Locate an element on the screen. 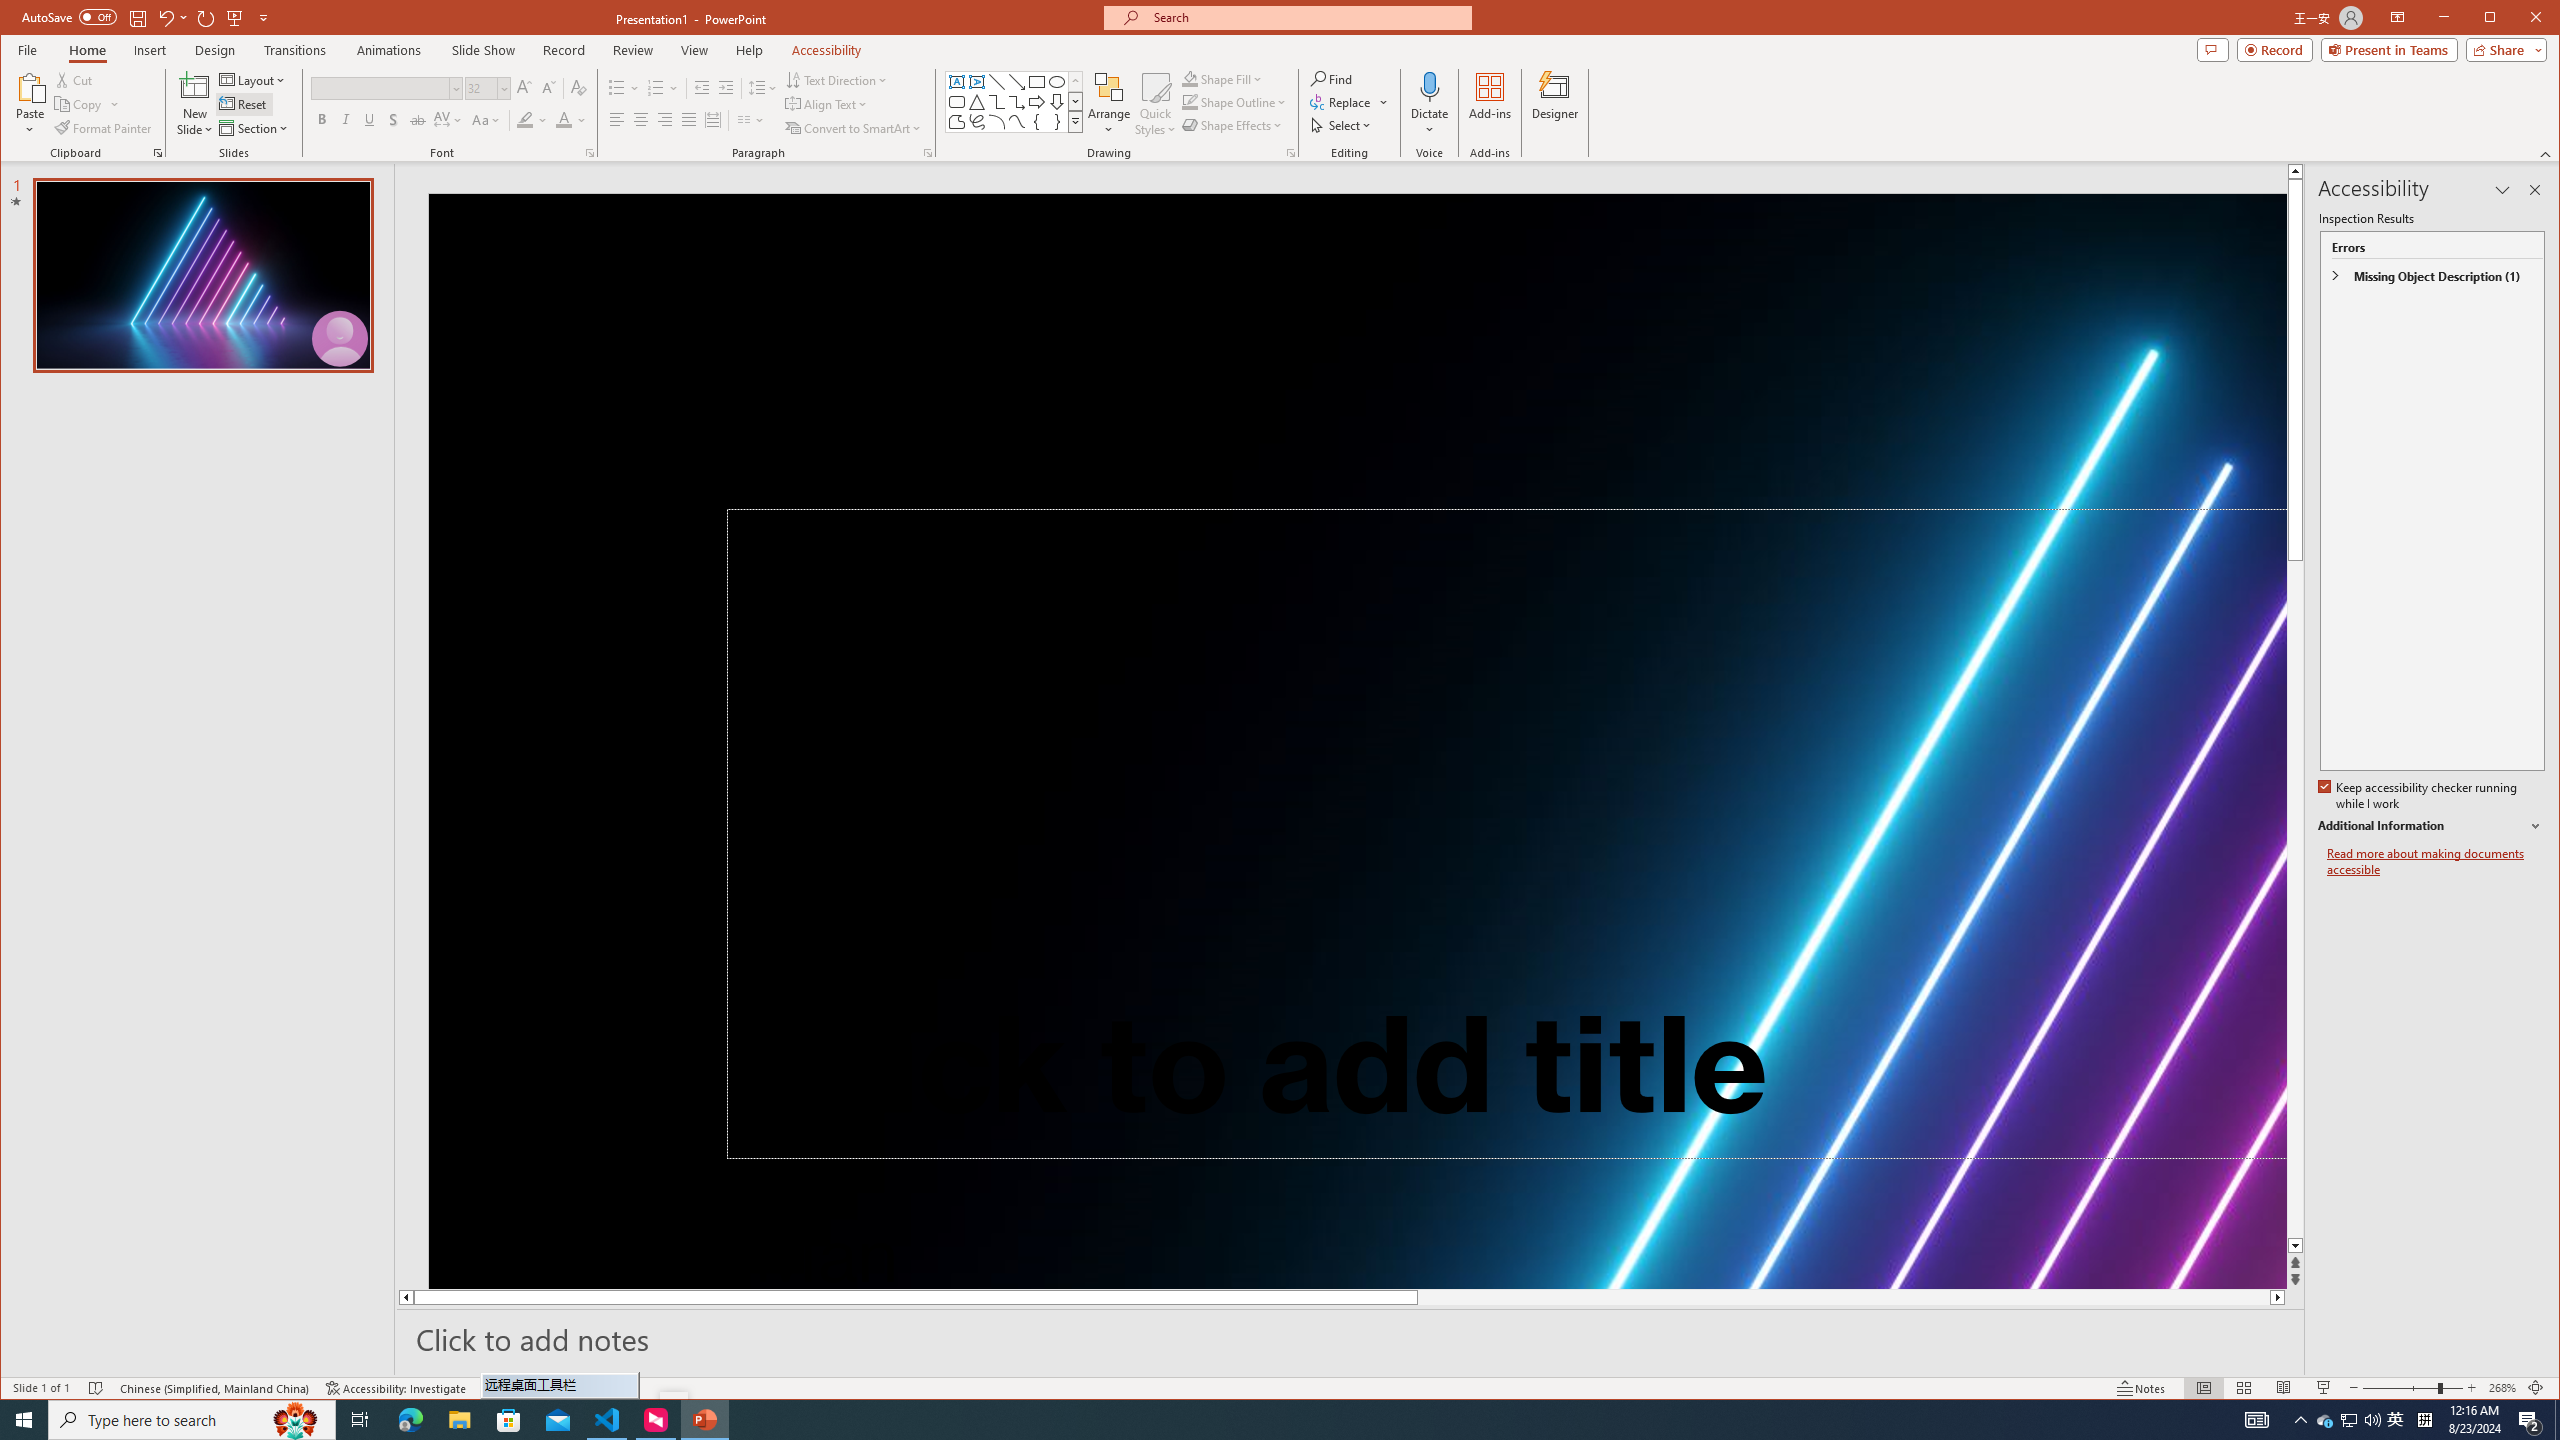 This screenshot has height=1440, width=2560. Line is located at coordinates (997, 82).